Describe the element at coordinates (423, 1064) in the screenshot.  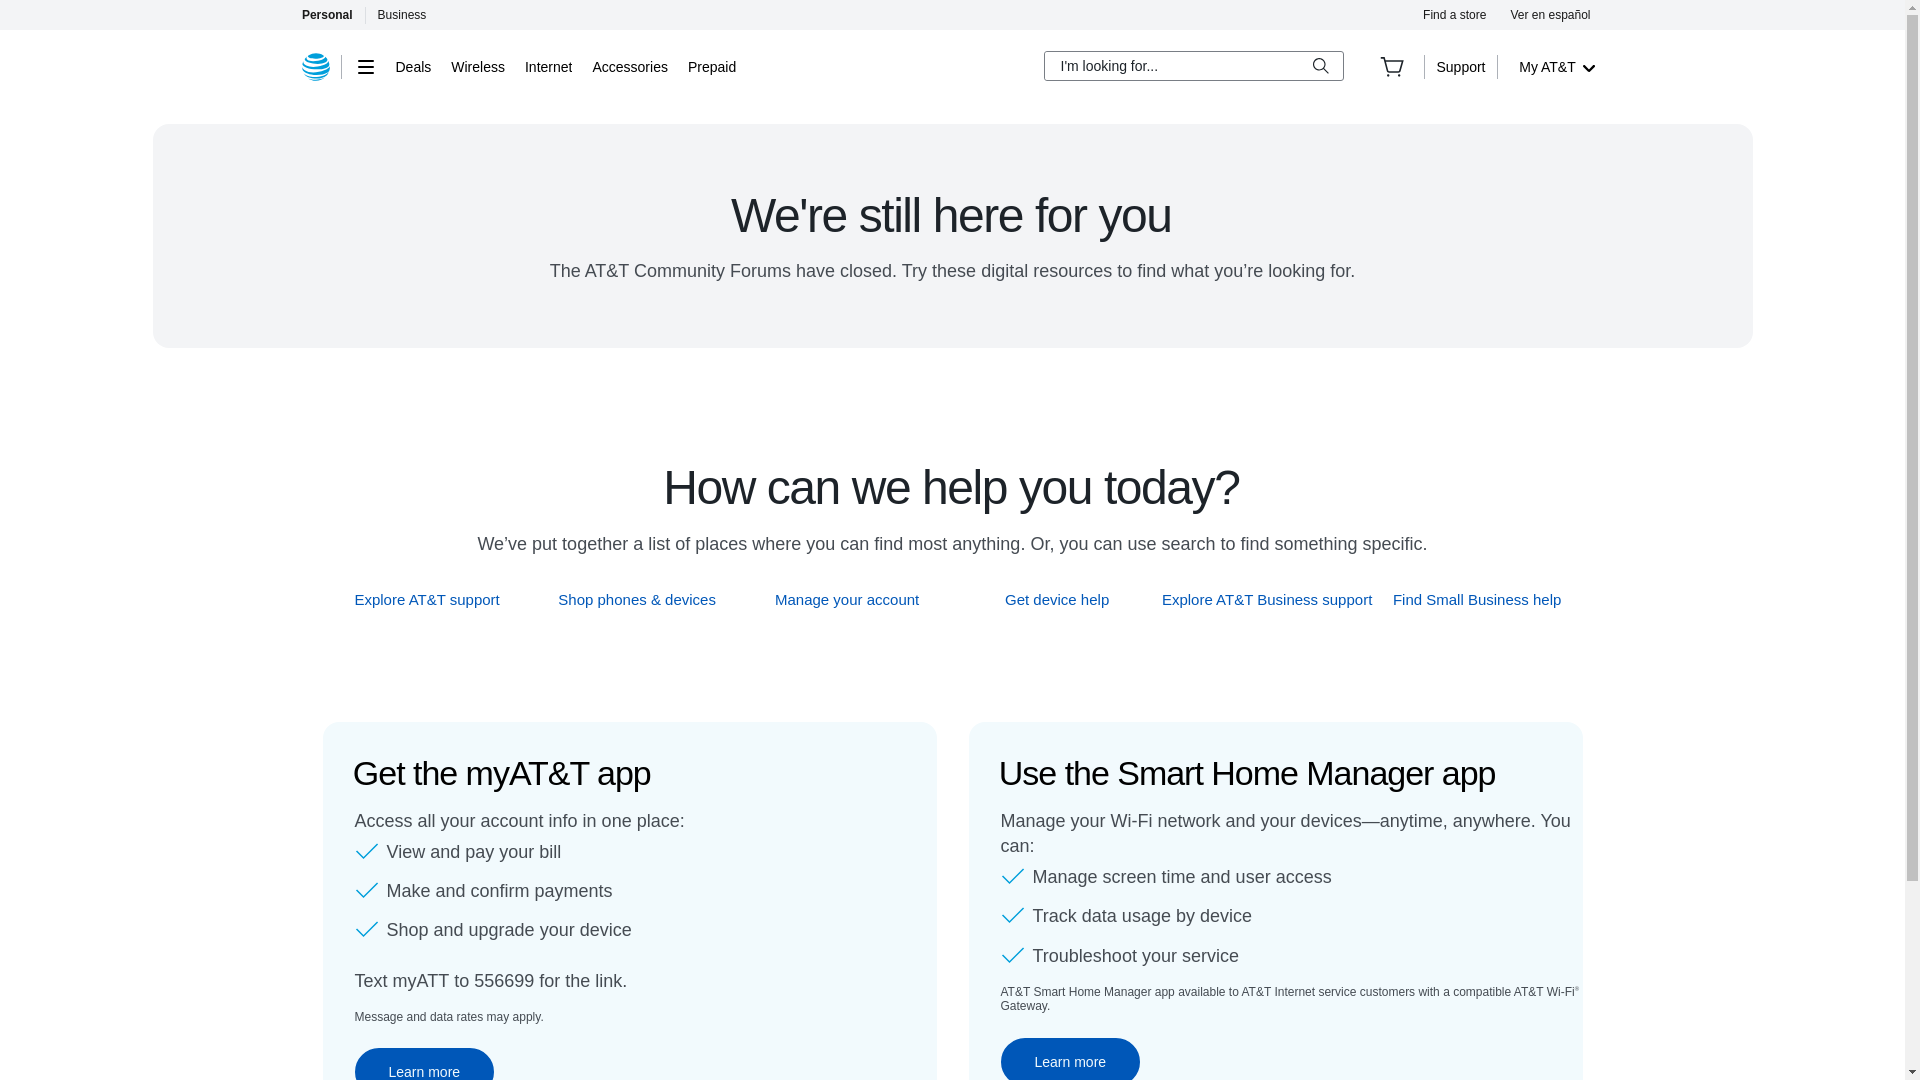
I see `Learn more` at that location.